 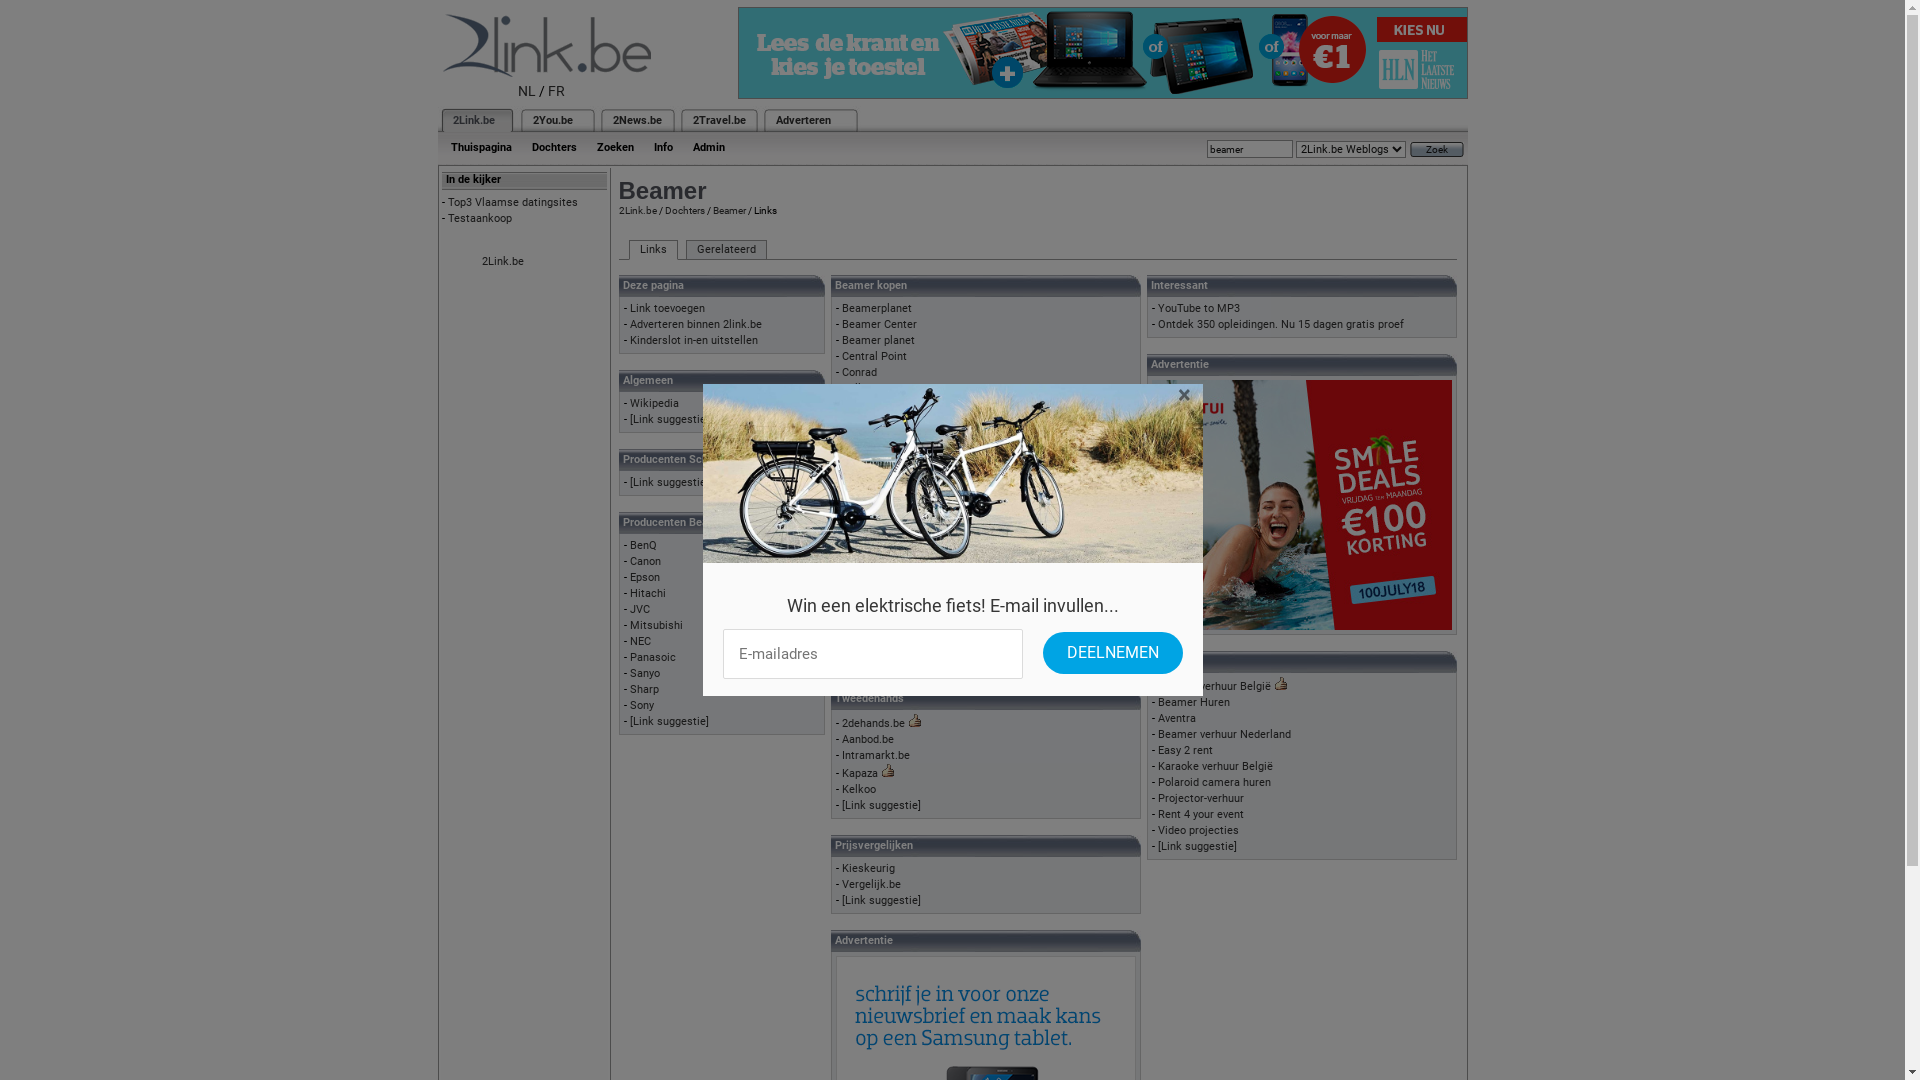 What do you see at coordinates (513, 202) in the screenshot?
I see `Top3 Vlaamse datingsites` at bounding box center [513, 202].